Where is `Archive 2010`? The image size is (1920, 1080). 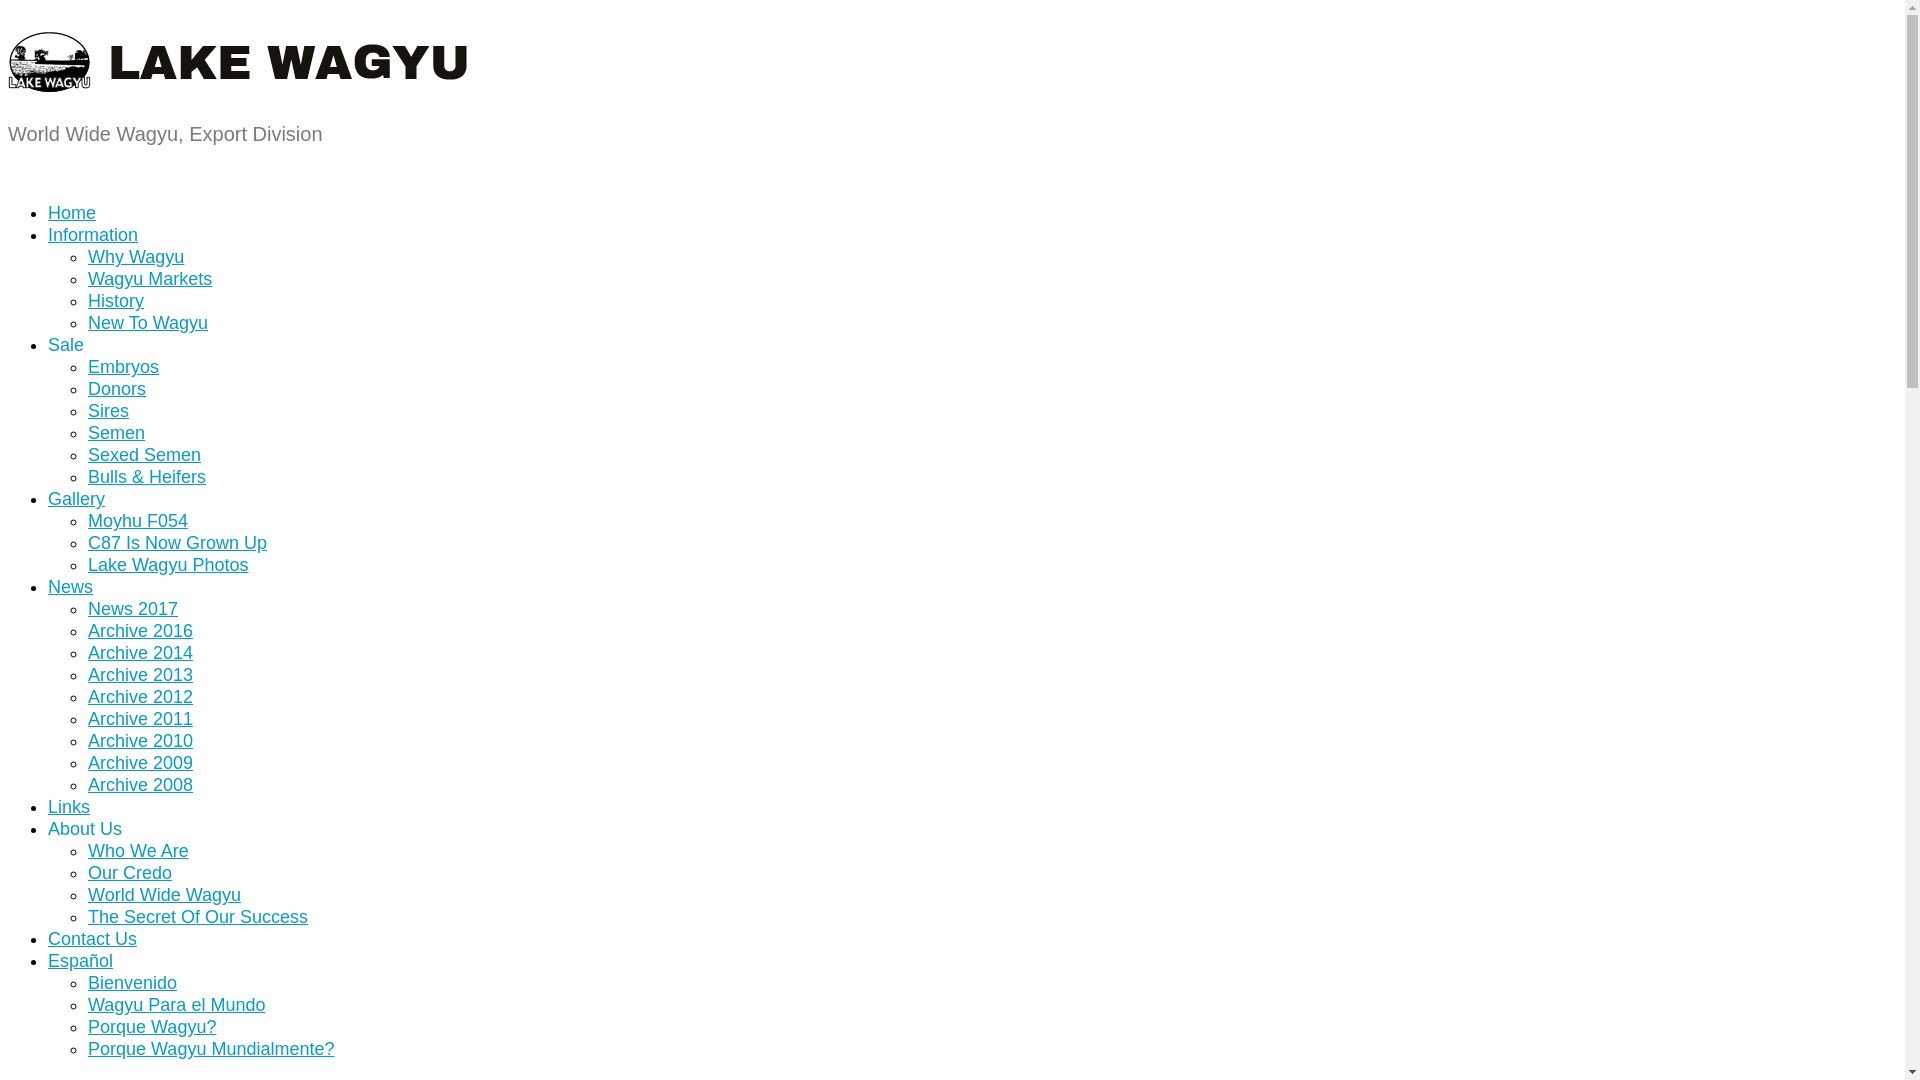
Archive 2010 is located at coordinates (140, 741).